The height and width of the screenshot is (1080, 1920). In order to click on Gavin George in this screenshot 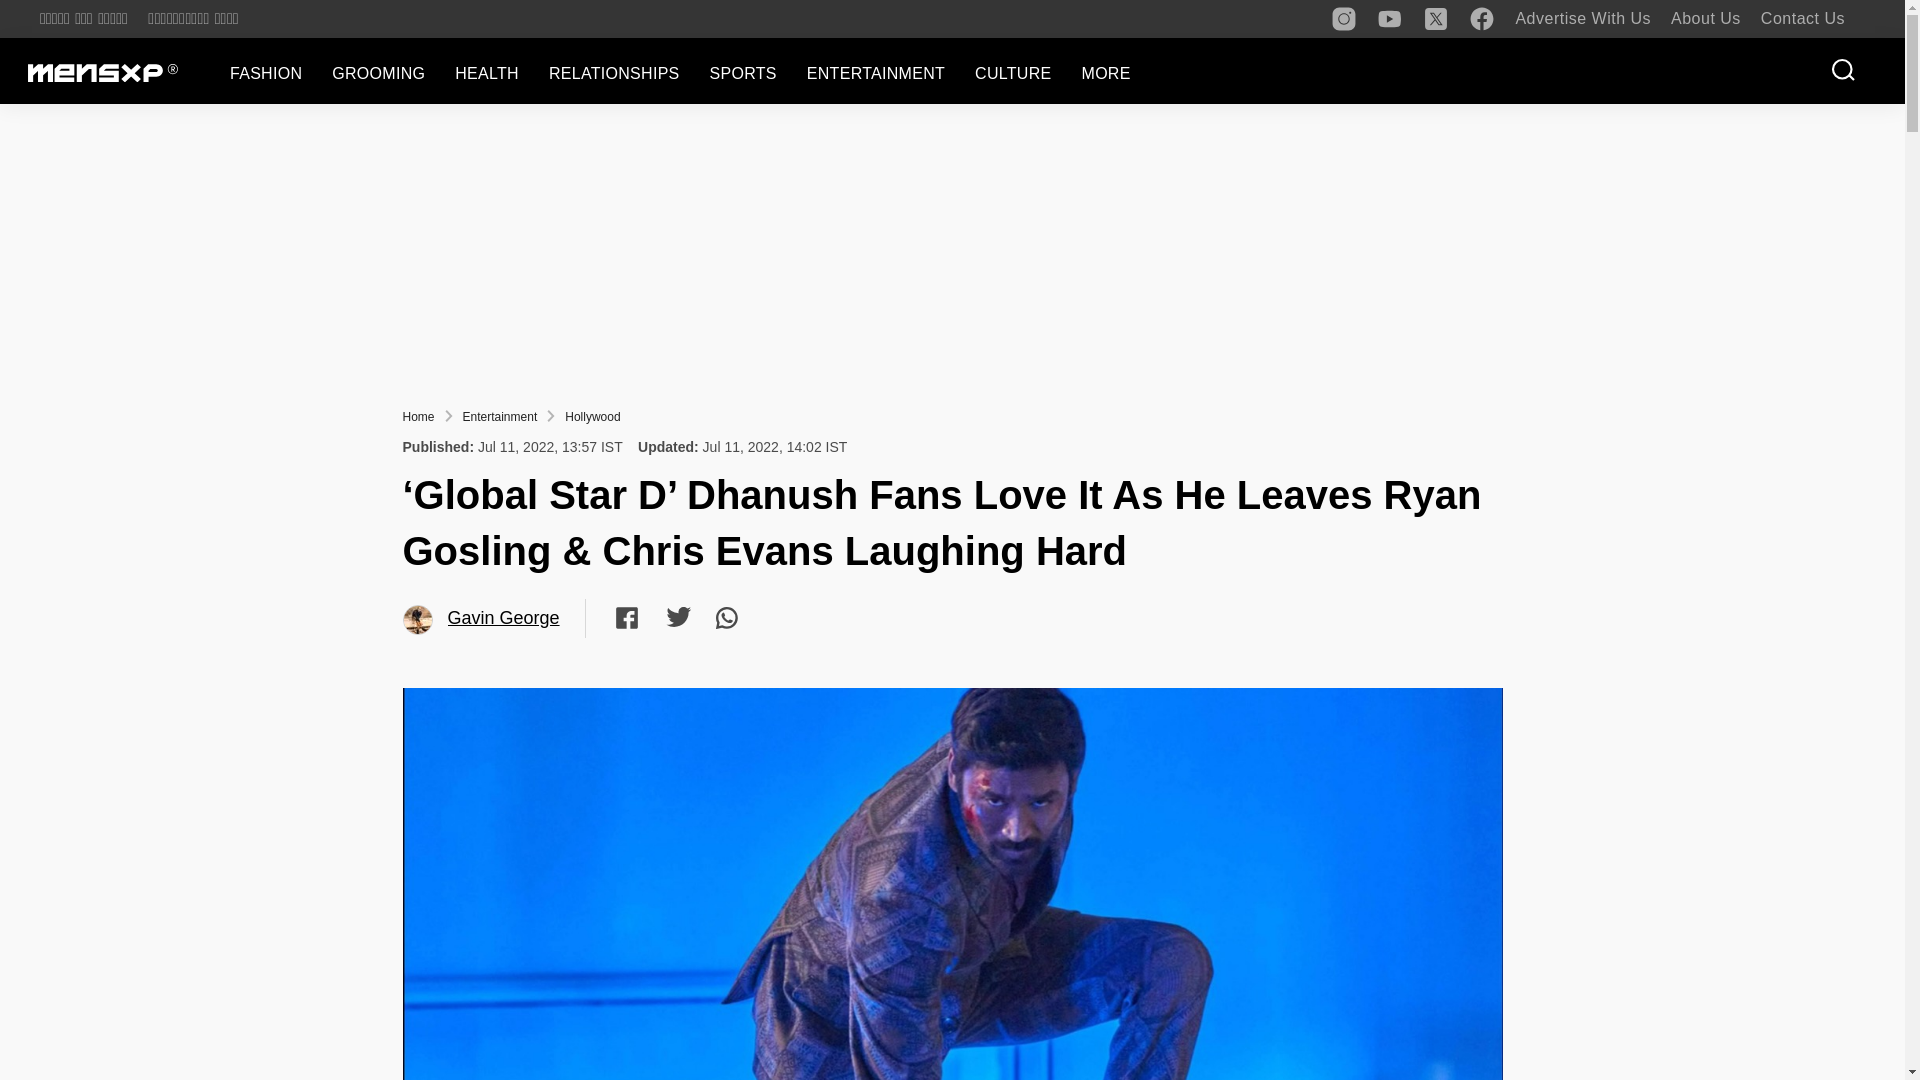, I will do `click(418, 620)`.